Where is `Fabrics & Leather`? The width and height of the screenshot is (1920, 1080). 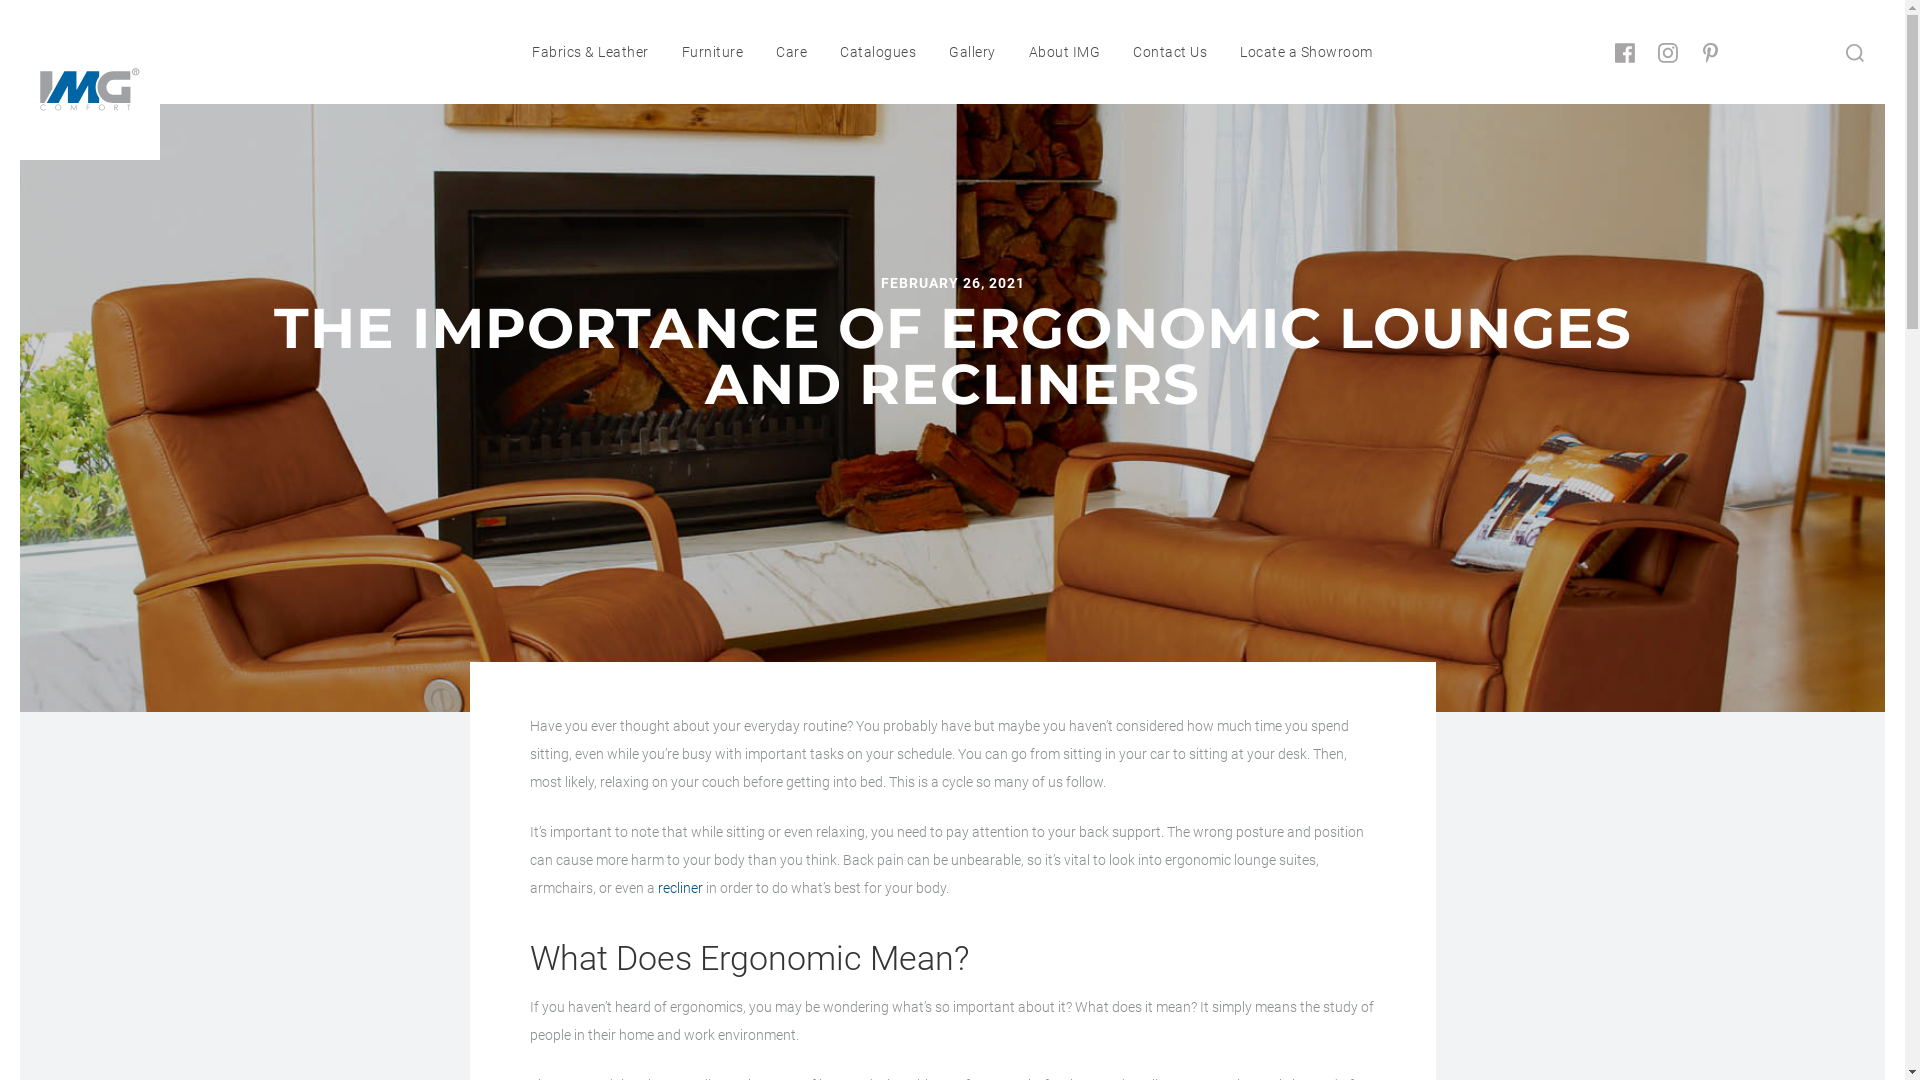
Fabrics & Leather is located at coordinates (590, 52).